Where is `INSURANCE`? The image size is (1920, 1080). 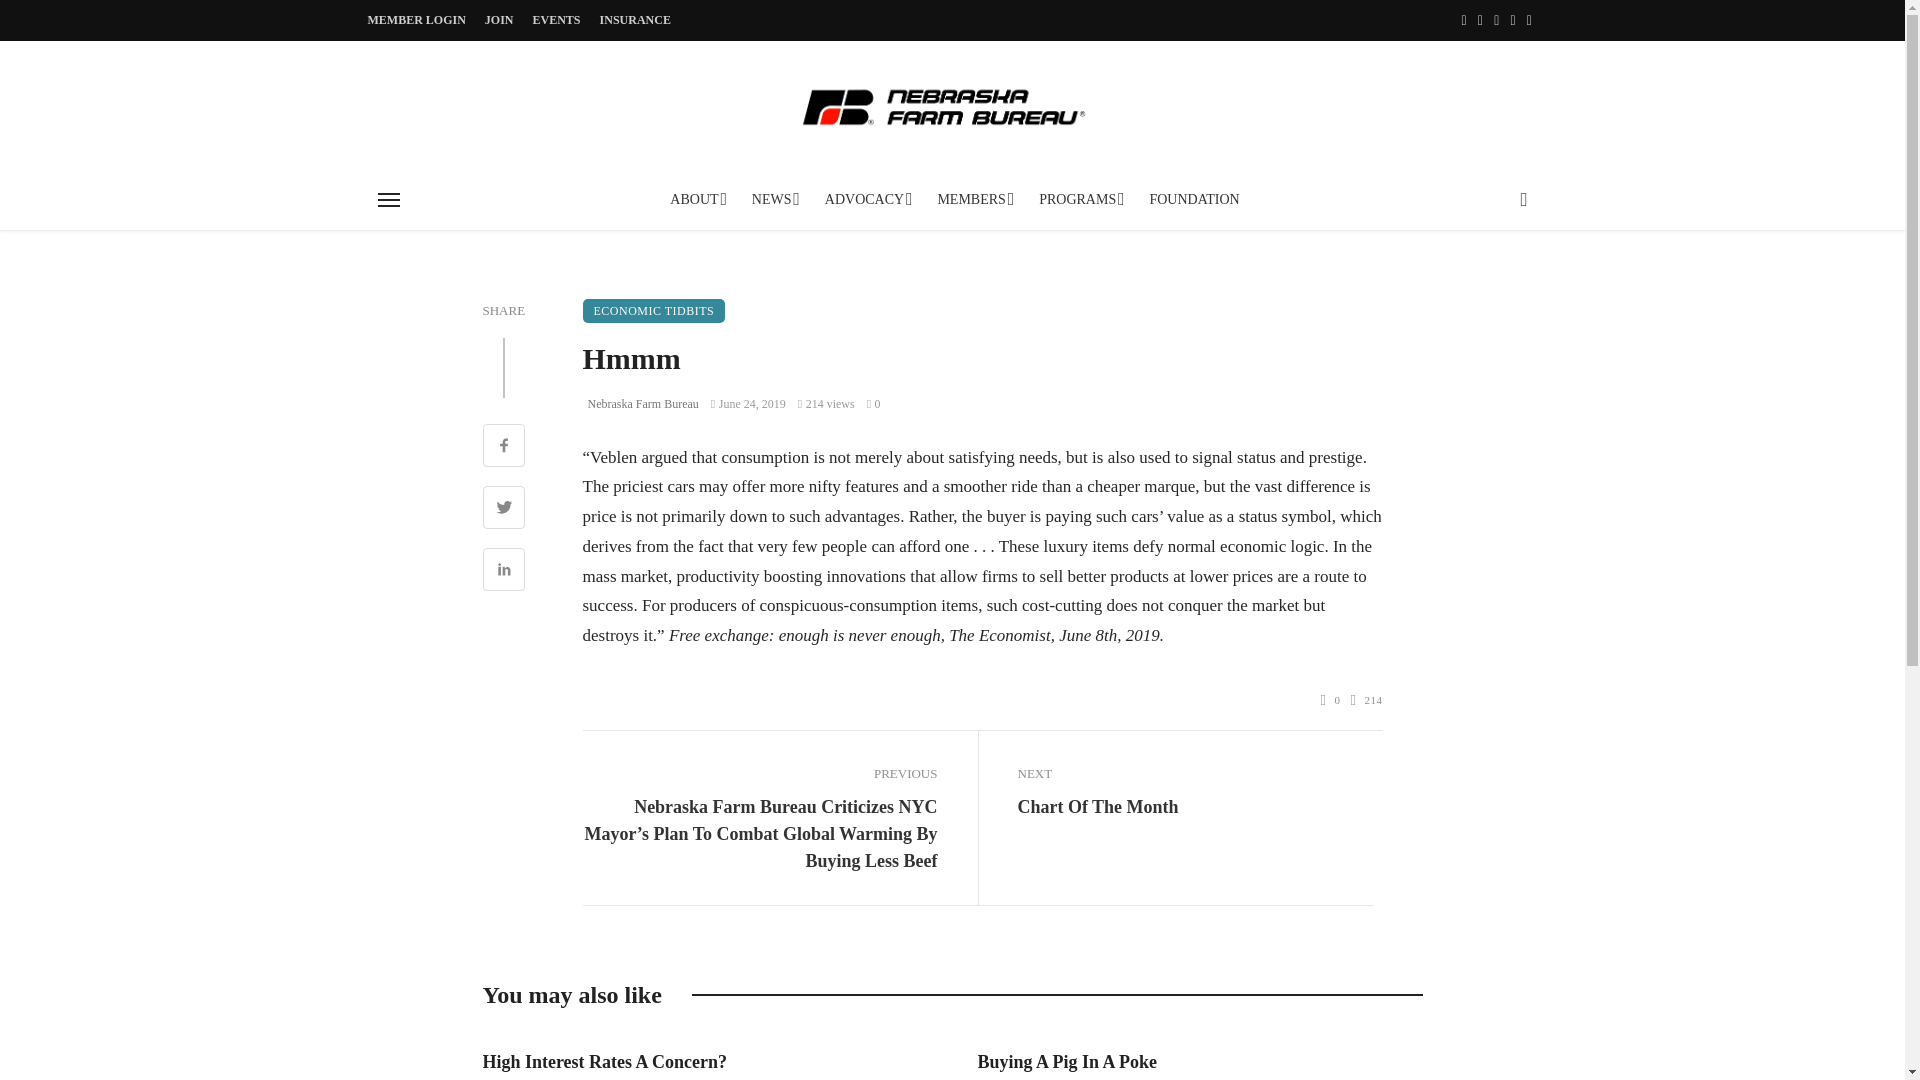
INSURANCE is located at coordinates (635, 20).